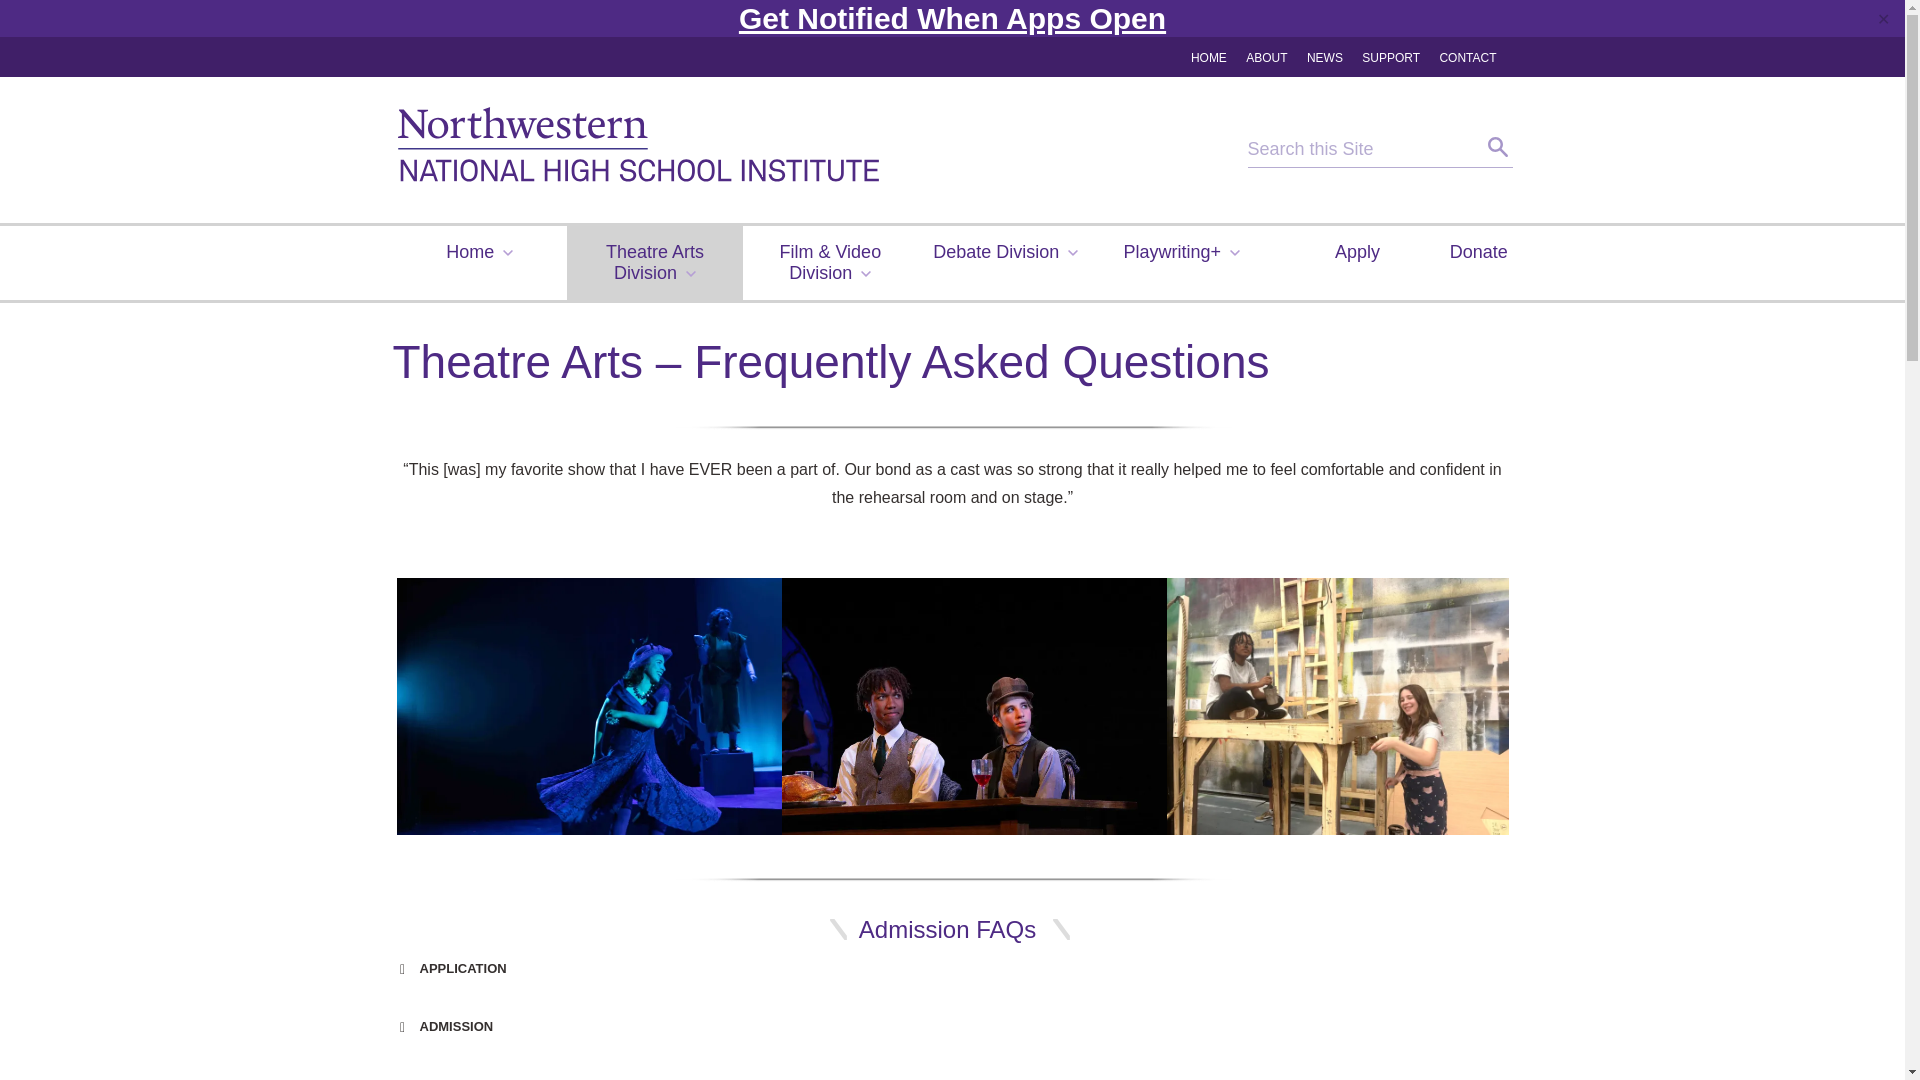 The image size is (1920, 1080). I want to click on Get Notified When Apps Open, so click(952, 18).